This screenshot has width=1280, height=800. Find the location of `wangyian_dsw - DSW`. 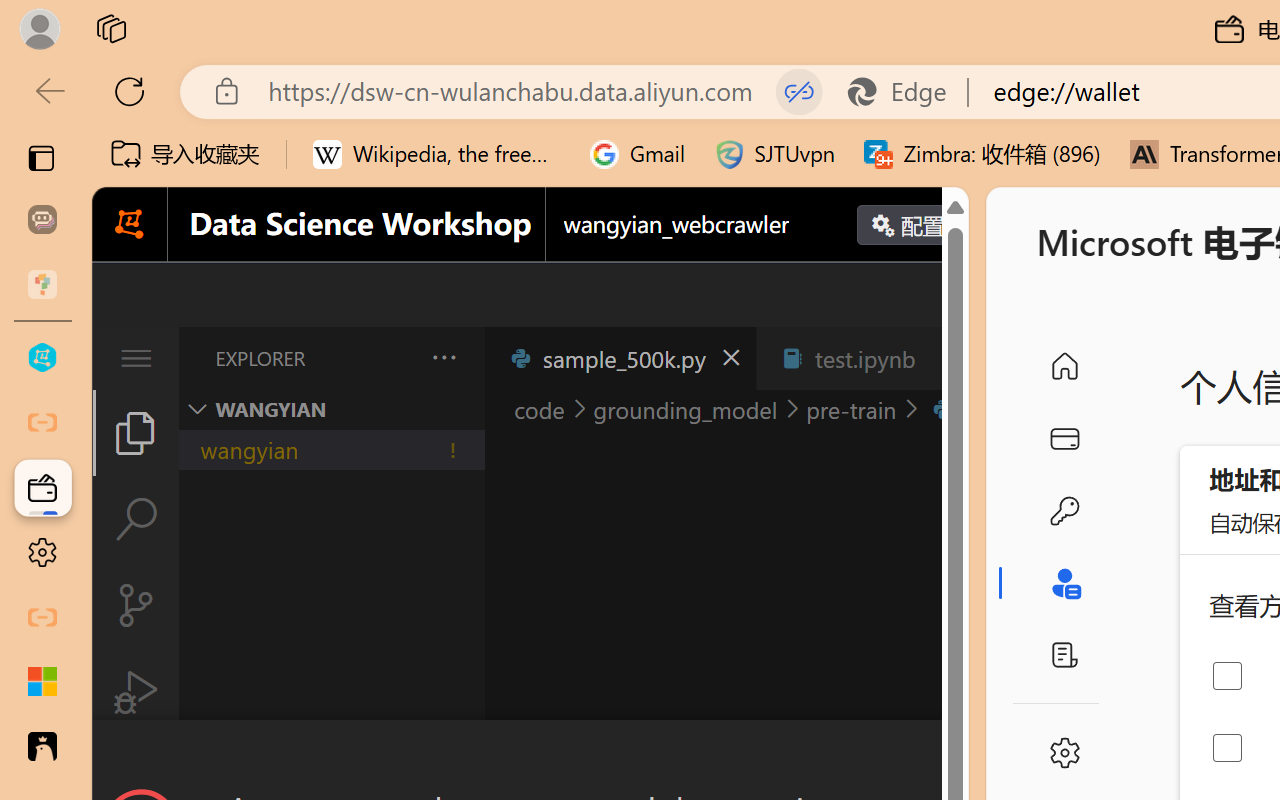

wangyian_dsw - DSW is located at coordinates (42, 358).